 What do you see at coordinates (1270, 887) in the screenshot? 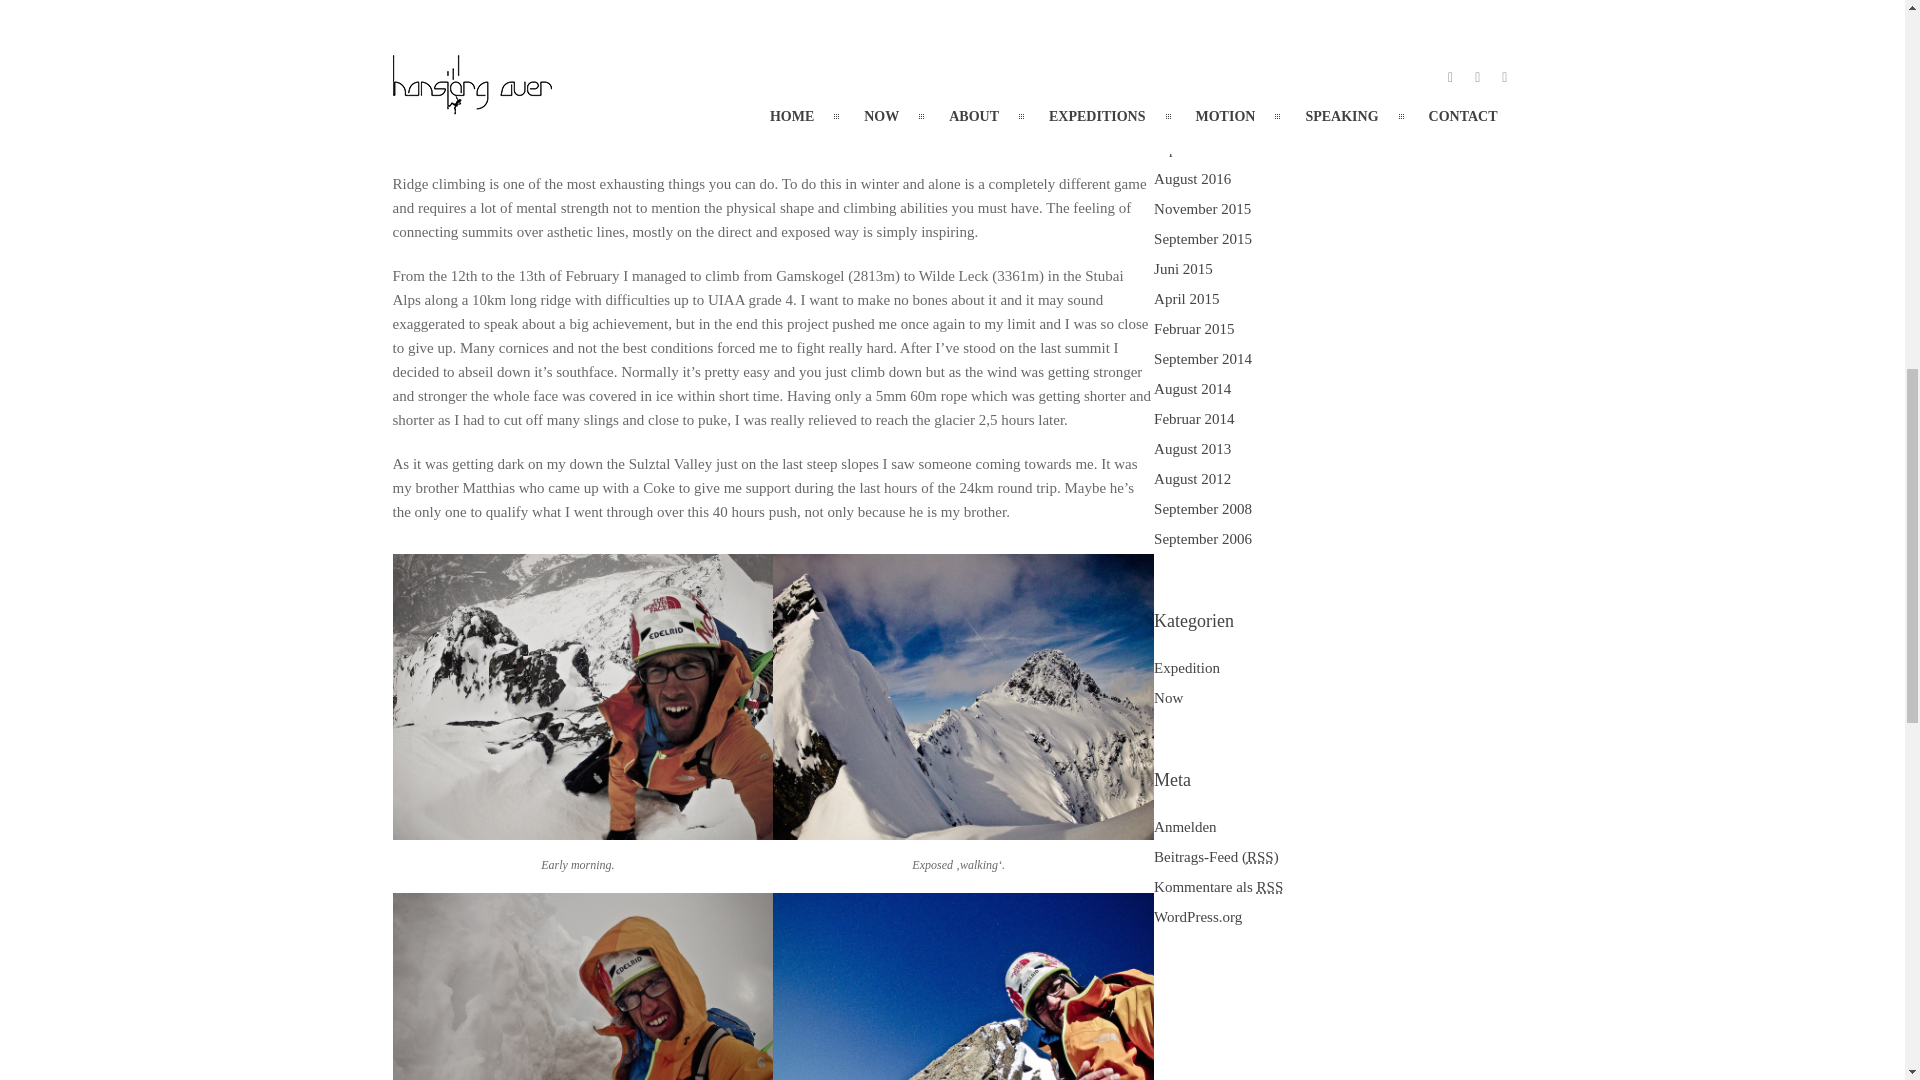
I see `Really Simple Syndication` at bounding box center [1270, 887].